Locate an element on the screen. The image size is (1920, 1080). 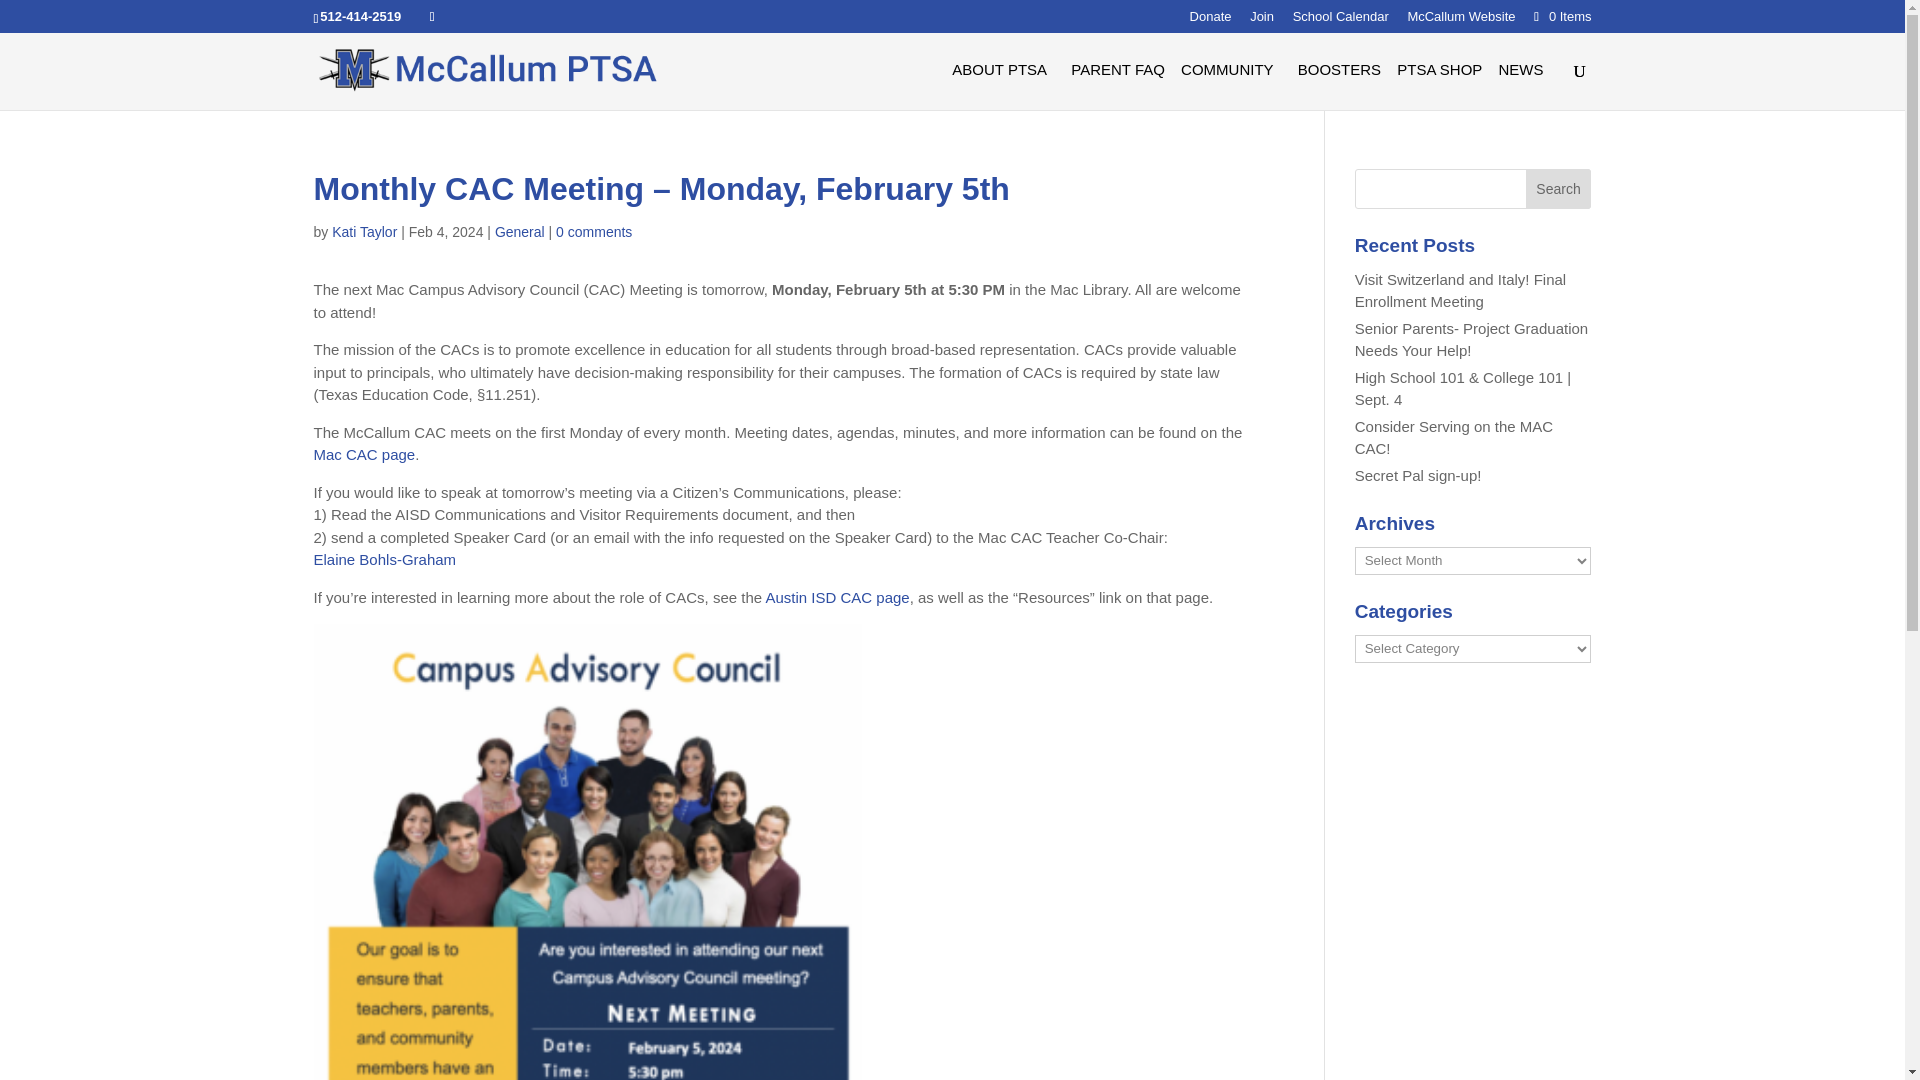
Senior Parents- Project Graduation Needs Your Help! is located at coordinates (1471, 339).